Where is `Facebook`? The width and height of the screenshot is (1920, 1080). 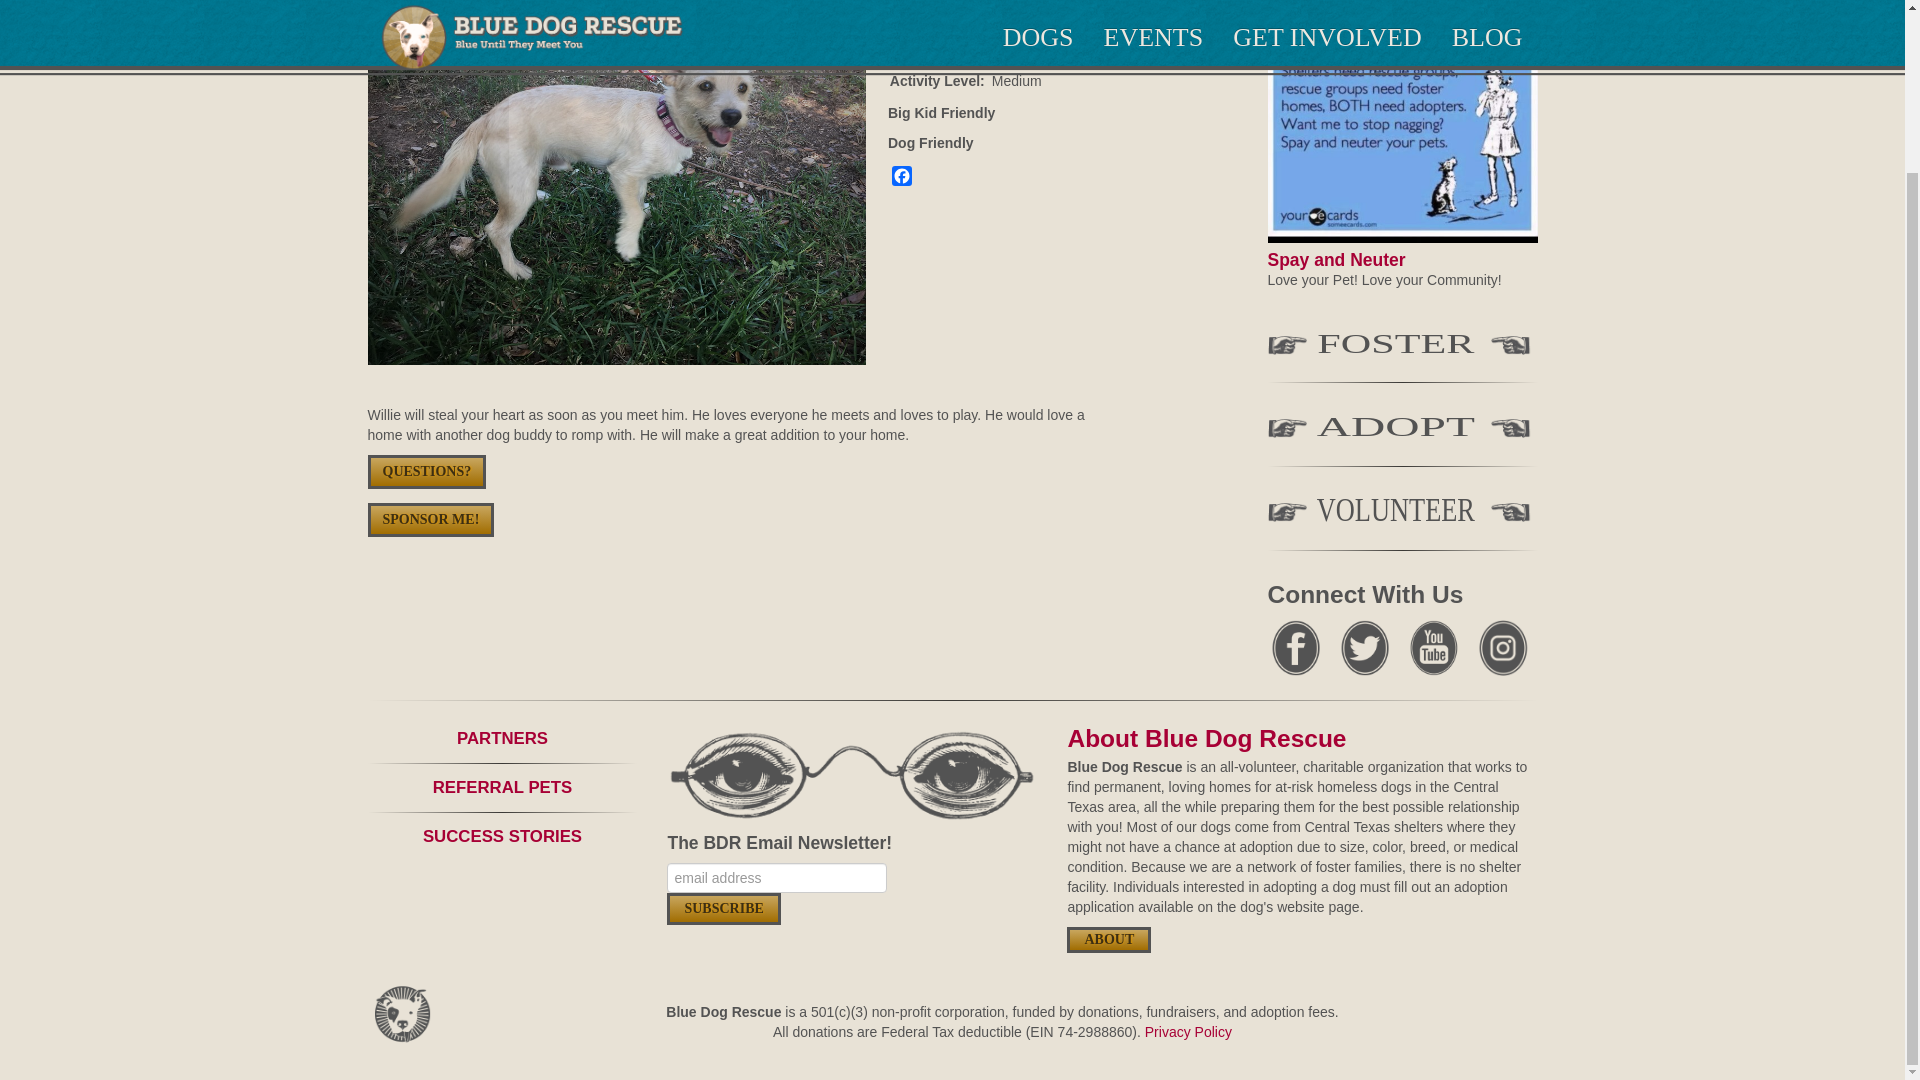 Facebook is located at coordinates (901, 178).